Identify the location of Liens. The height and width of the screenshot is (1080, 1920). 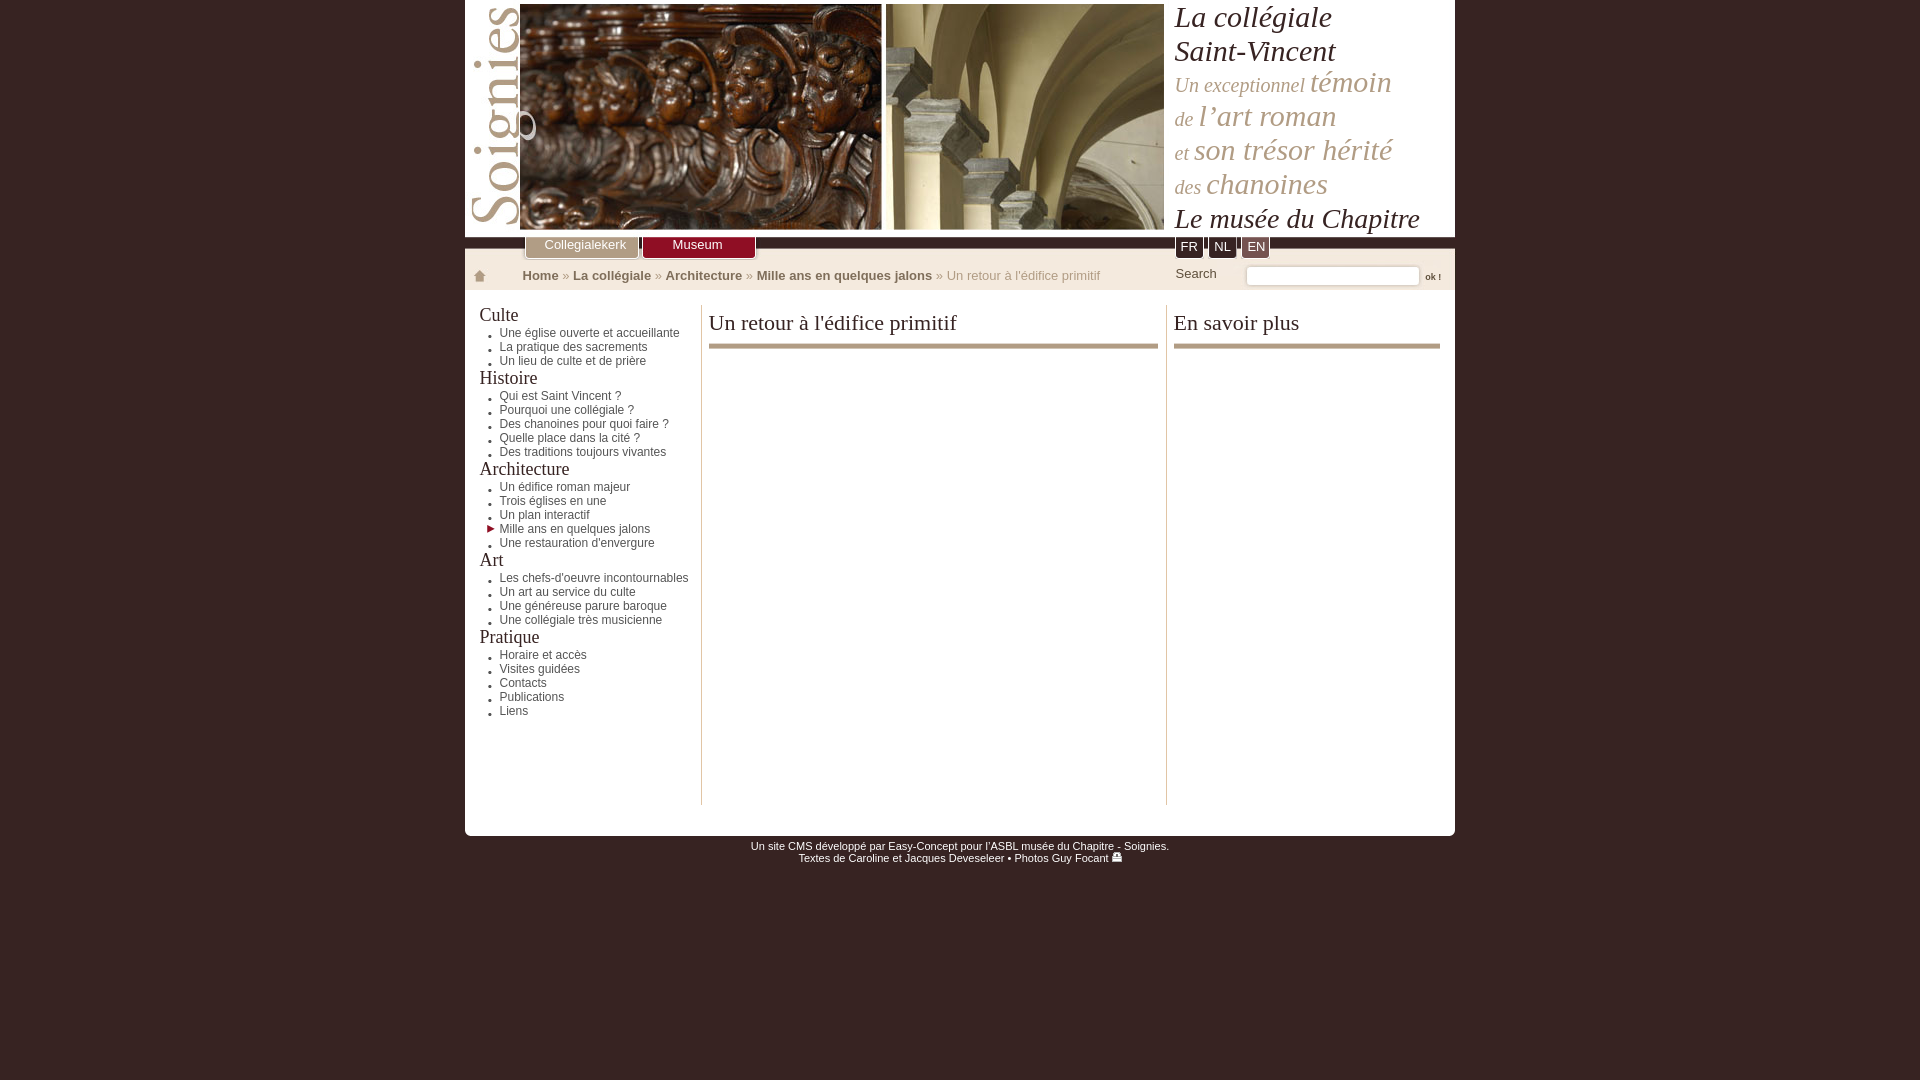
(496, 711).